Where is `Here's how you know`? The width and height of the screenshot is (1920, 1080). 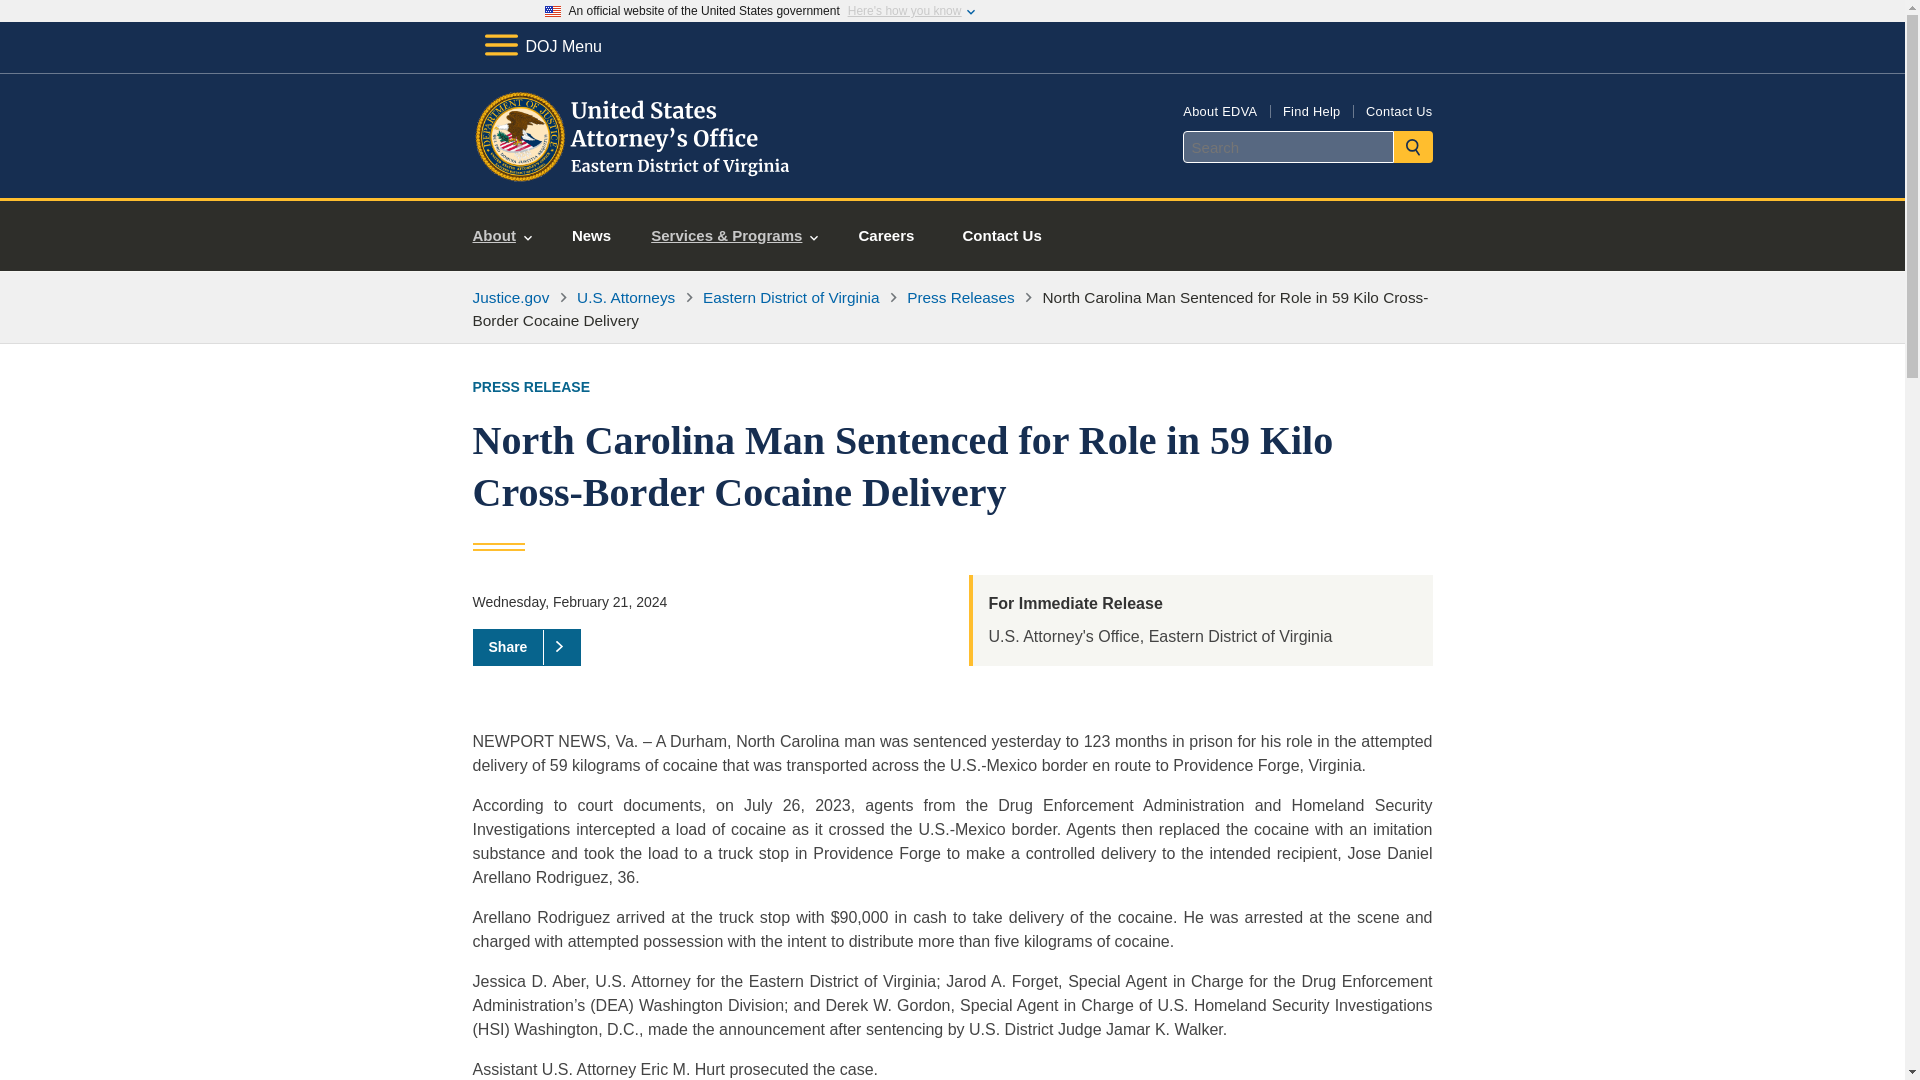 Here's how you know is located at coordinates (904, 11).